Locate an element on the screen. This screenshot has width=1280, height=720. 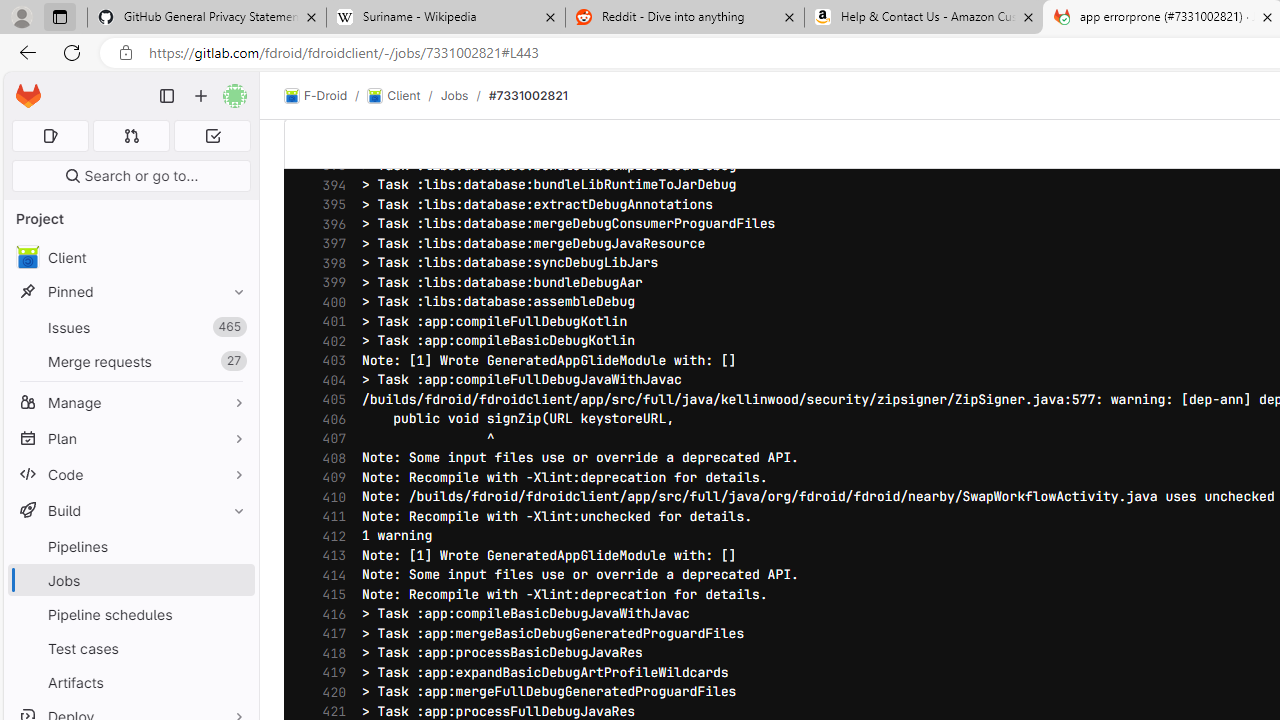
Merge requests27 is located at coordinates (130, 361).